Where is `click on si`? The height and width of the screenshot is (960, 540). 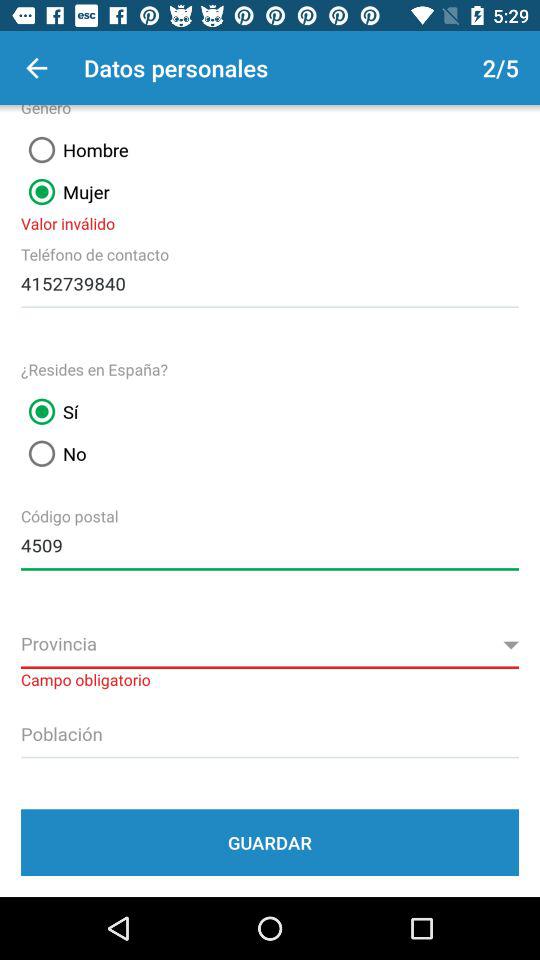 click on si is located at coordinates (49, 411).